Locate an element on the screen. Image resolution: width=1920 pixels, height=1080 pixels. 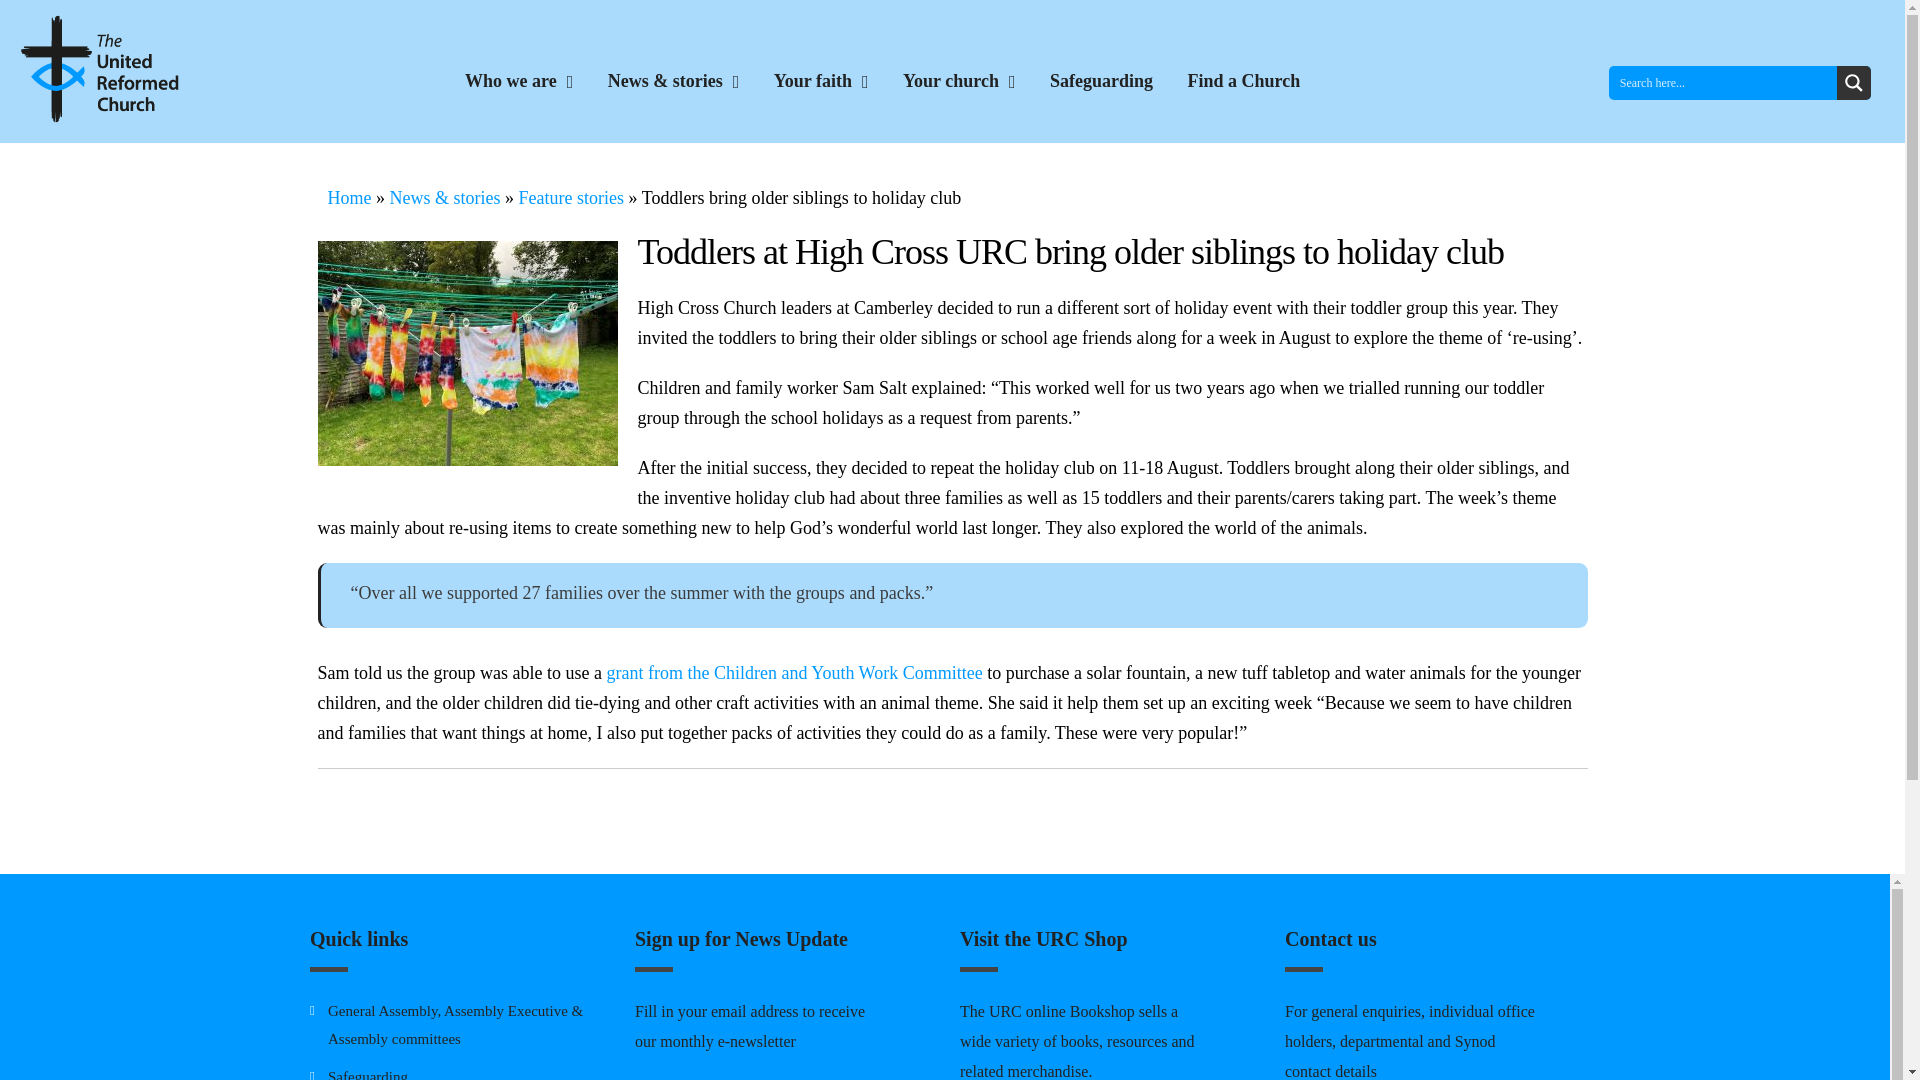
Your faith is located at coordinates (821, 82).